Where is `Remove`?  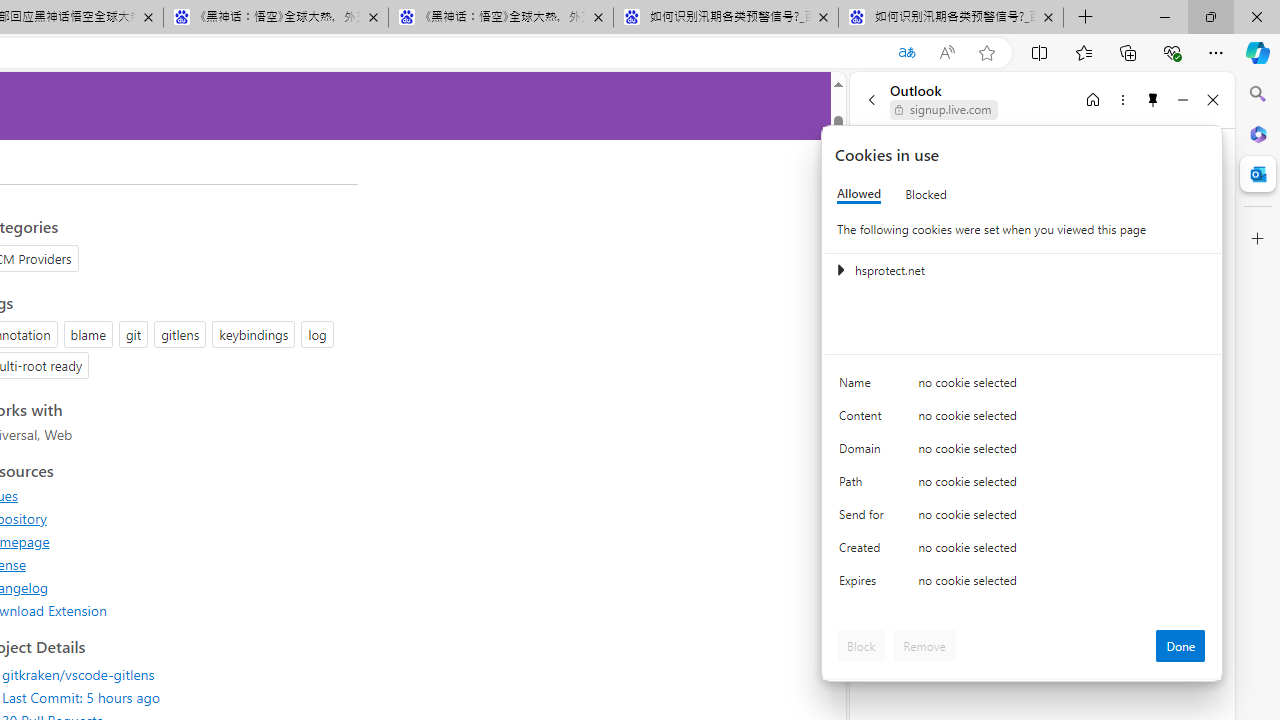
Remove is located at coordinates (924, 646).